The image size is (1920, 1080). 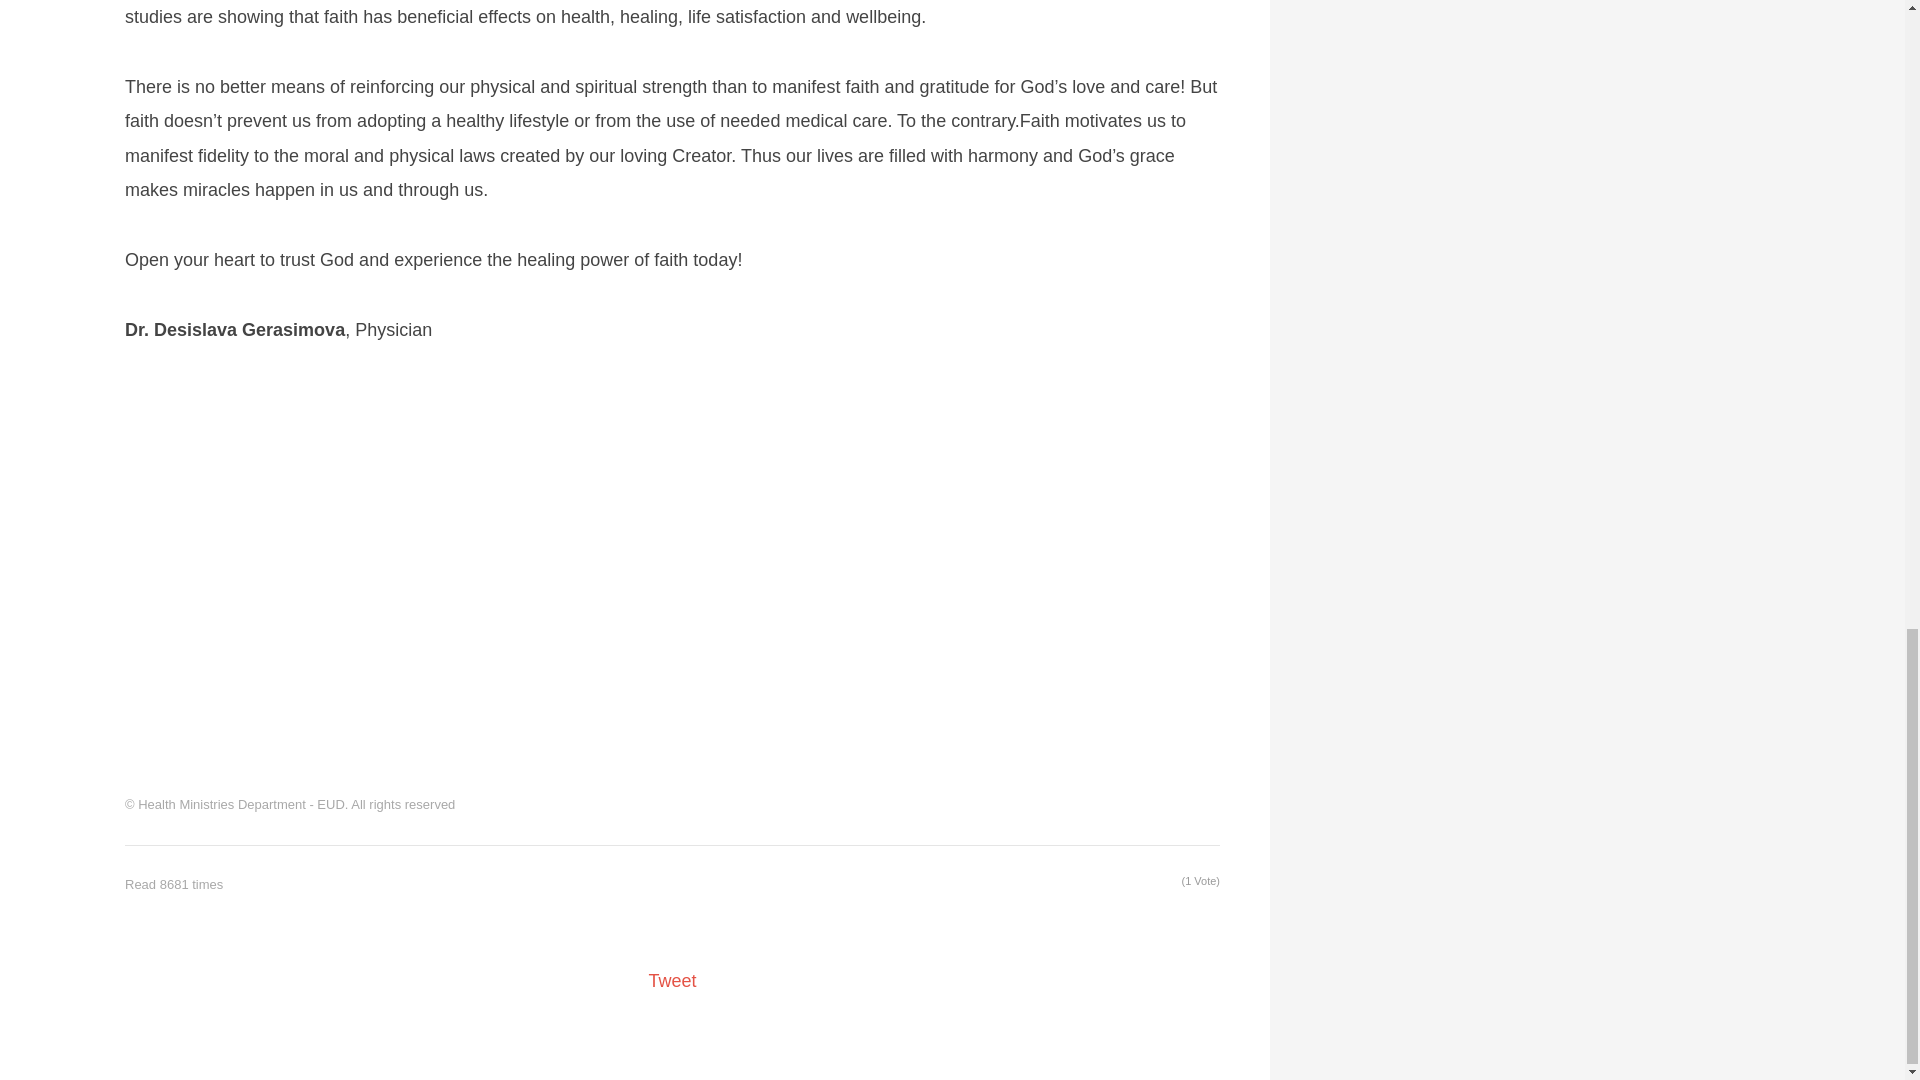 What do you see at coordinates (1096, 883) in the screenshot?
I see `4 stars out of 5` at bounding box center [1096, 883].